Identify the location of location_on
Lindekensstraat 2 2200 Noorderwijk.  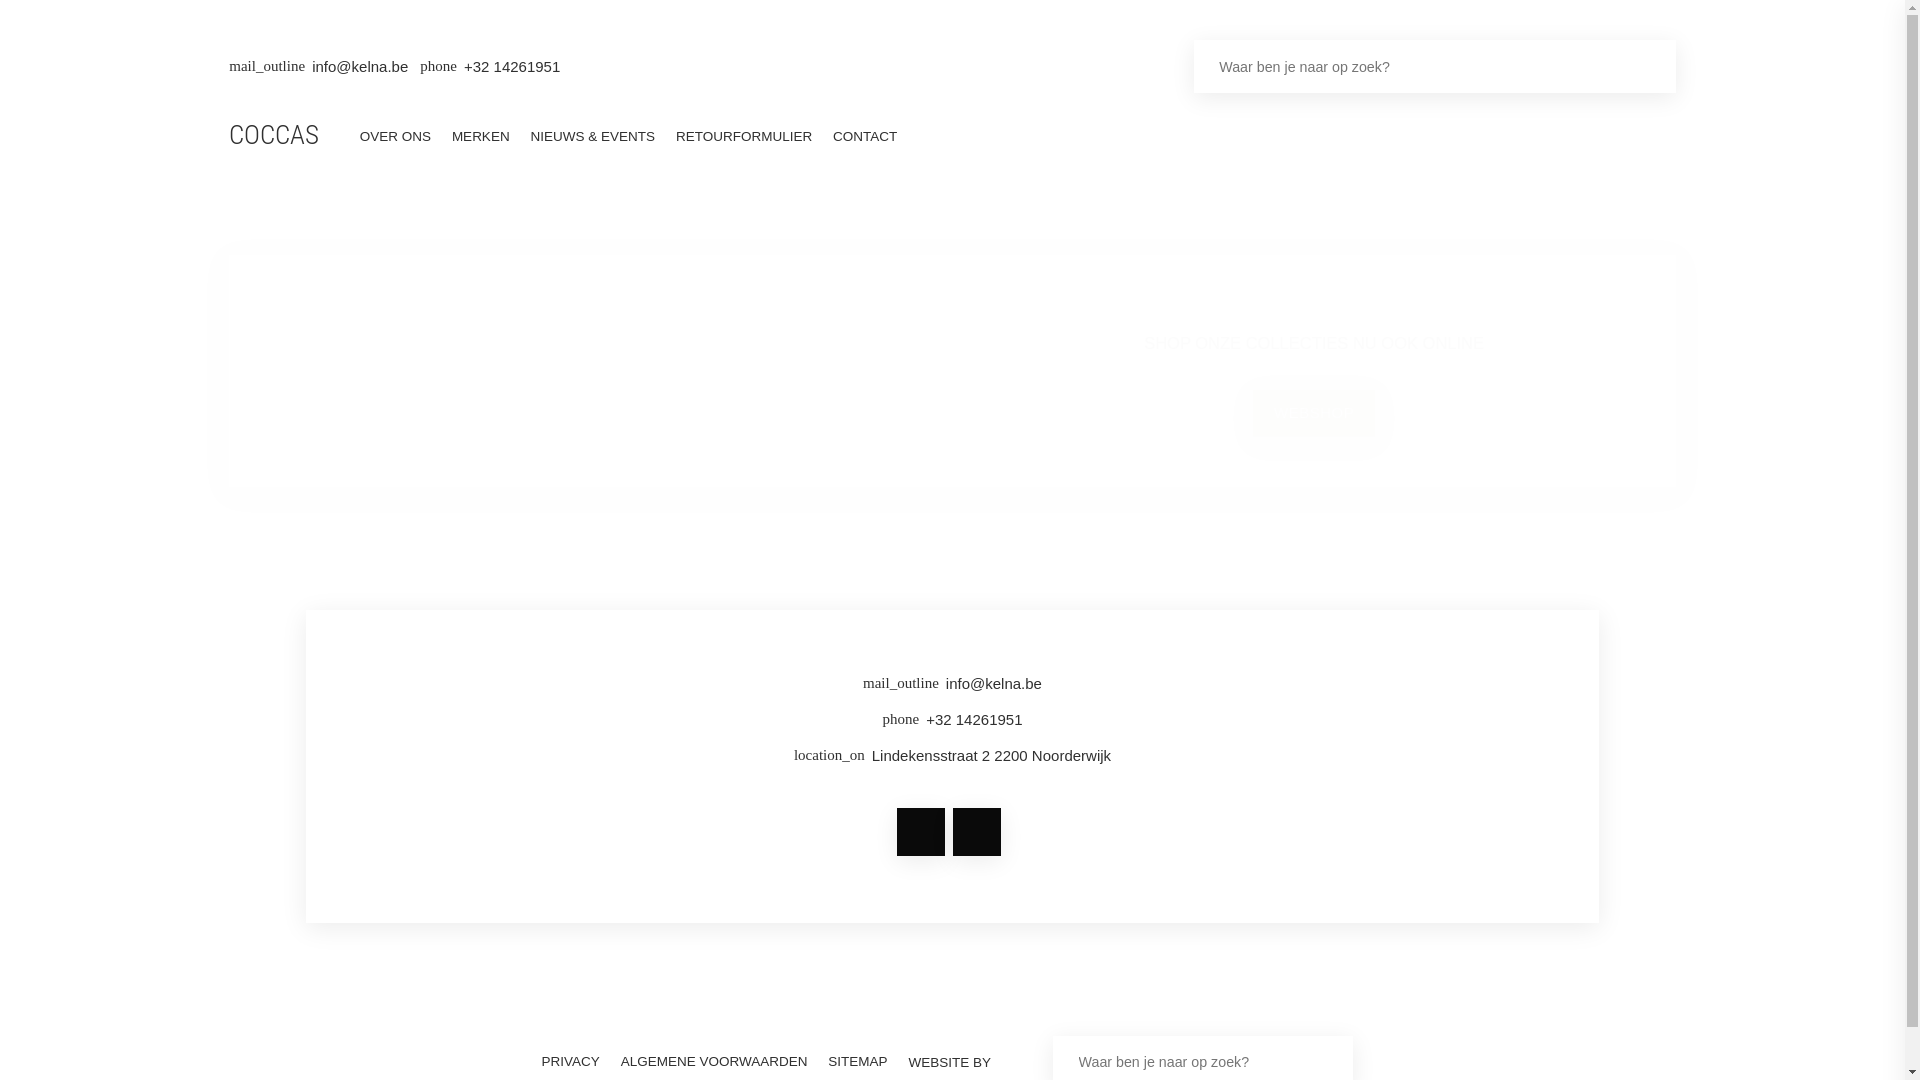
(952, 760).